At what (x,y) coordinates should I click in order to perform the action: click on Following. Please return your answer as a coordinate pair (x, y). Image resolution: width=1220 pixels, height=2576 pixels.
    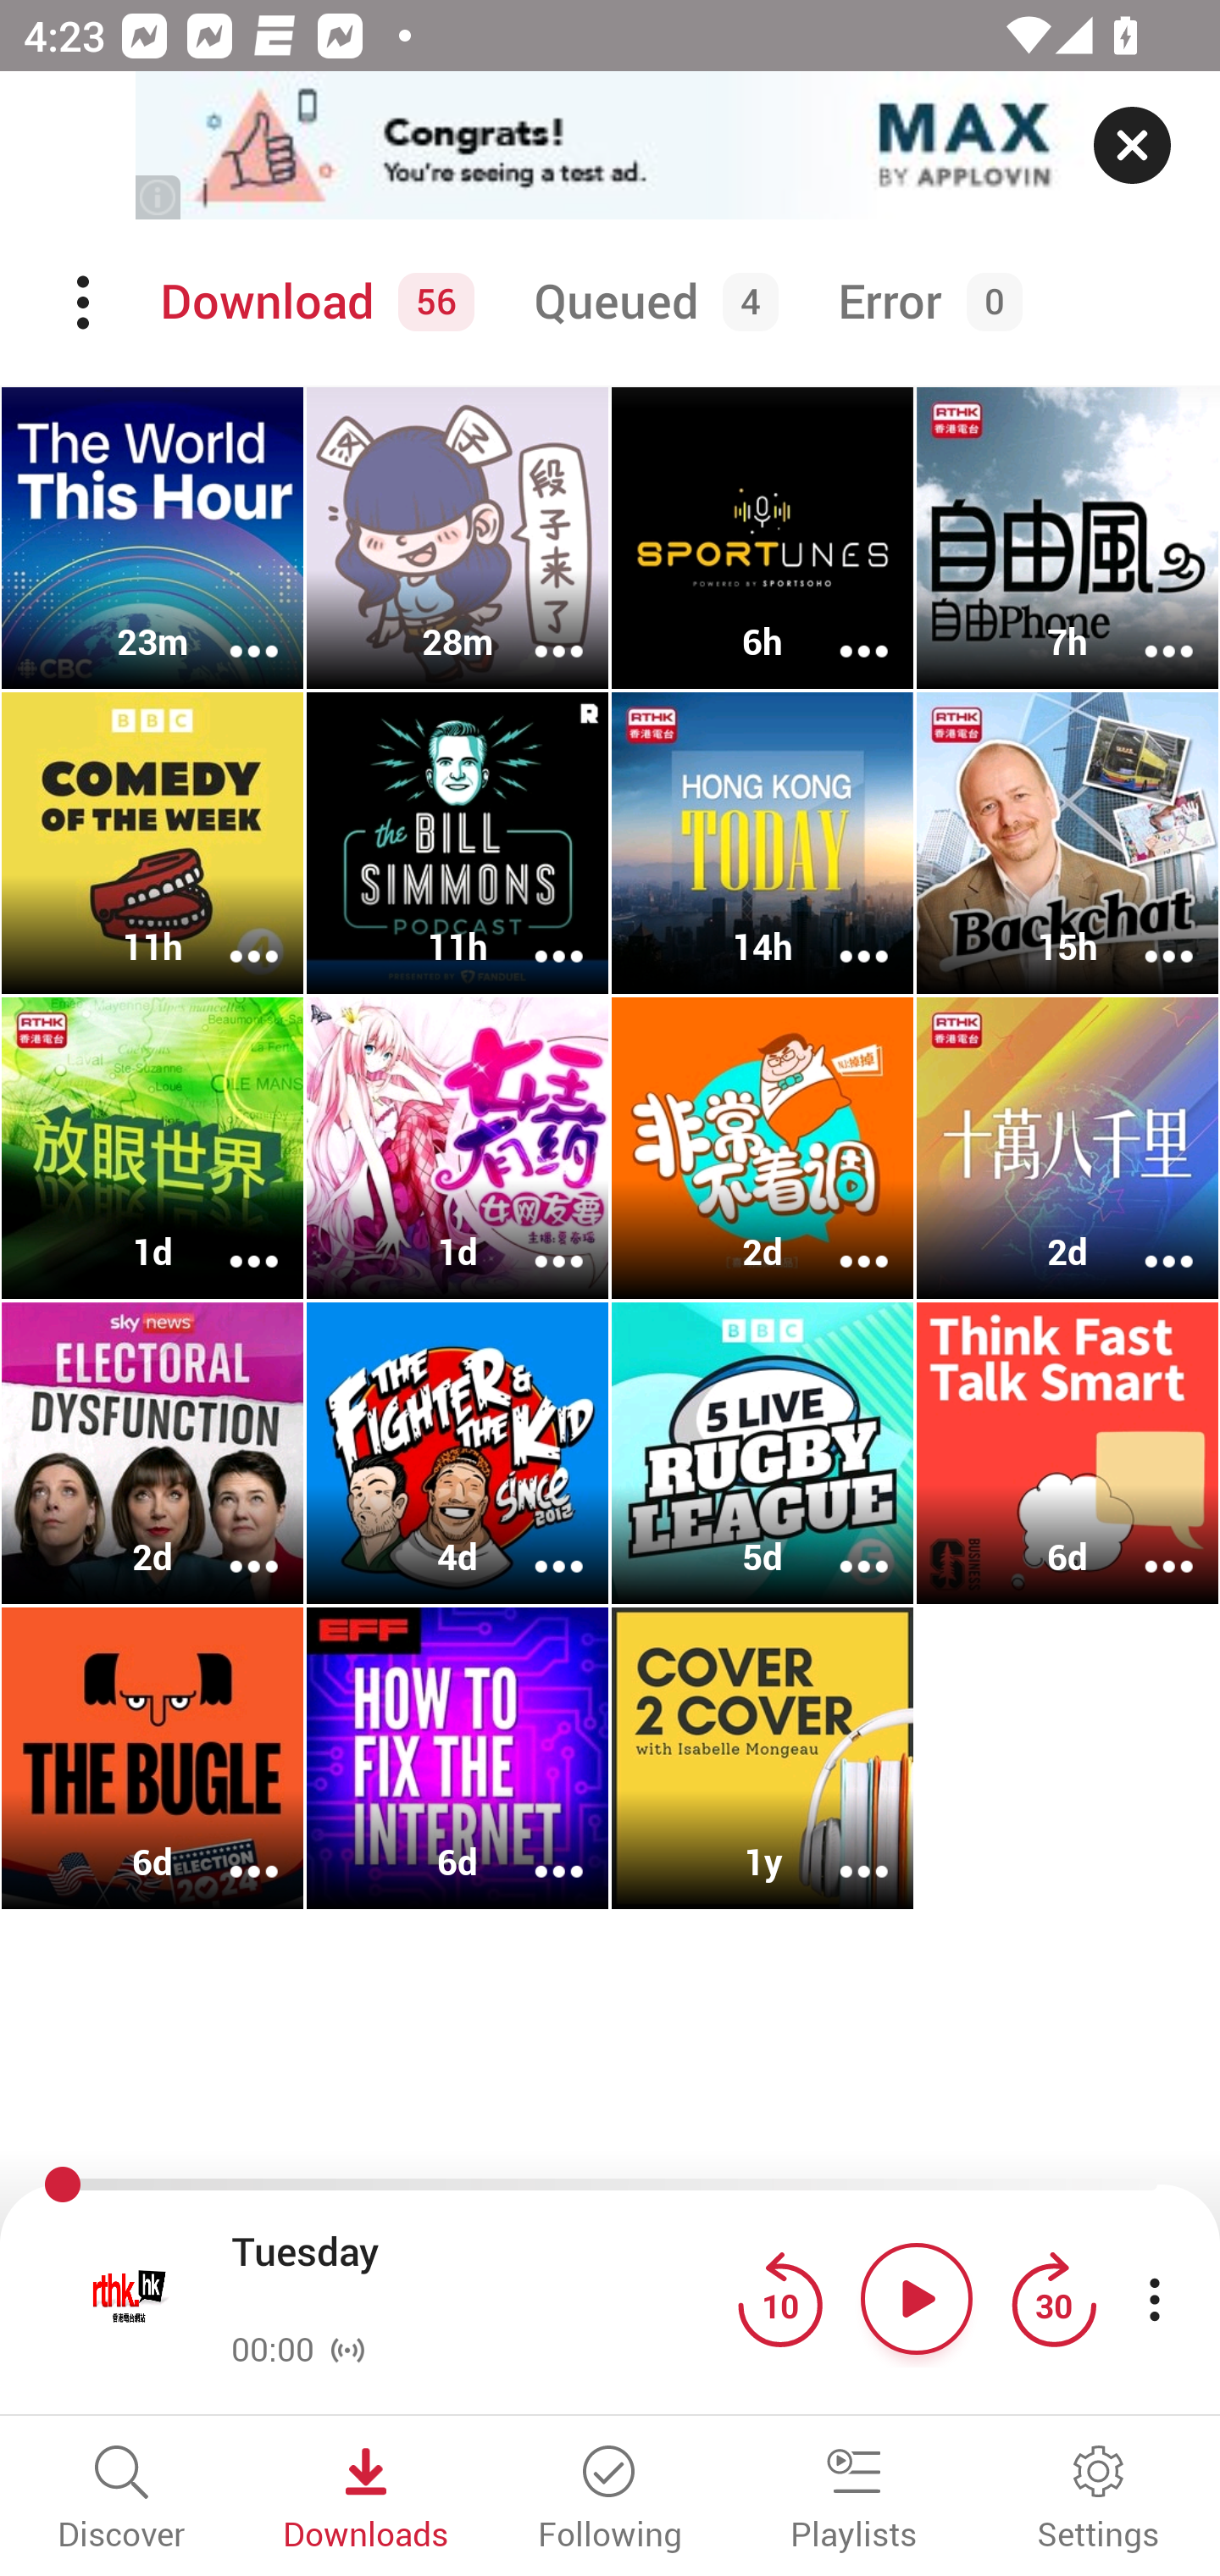
    Looking at the image, I should click on (610, 2500).